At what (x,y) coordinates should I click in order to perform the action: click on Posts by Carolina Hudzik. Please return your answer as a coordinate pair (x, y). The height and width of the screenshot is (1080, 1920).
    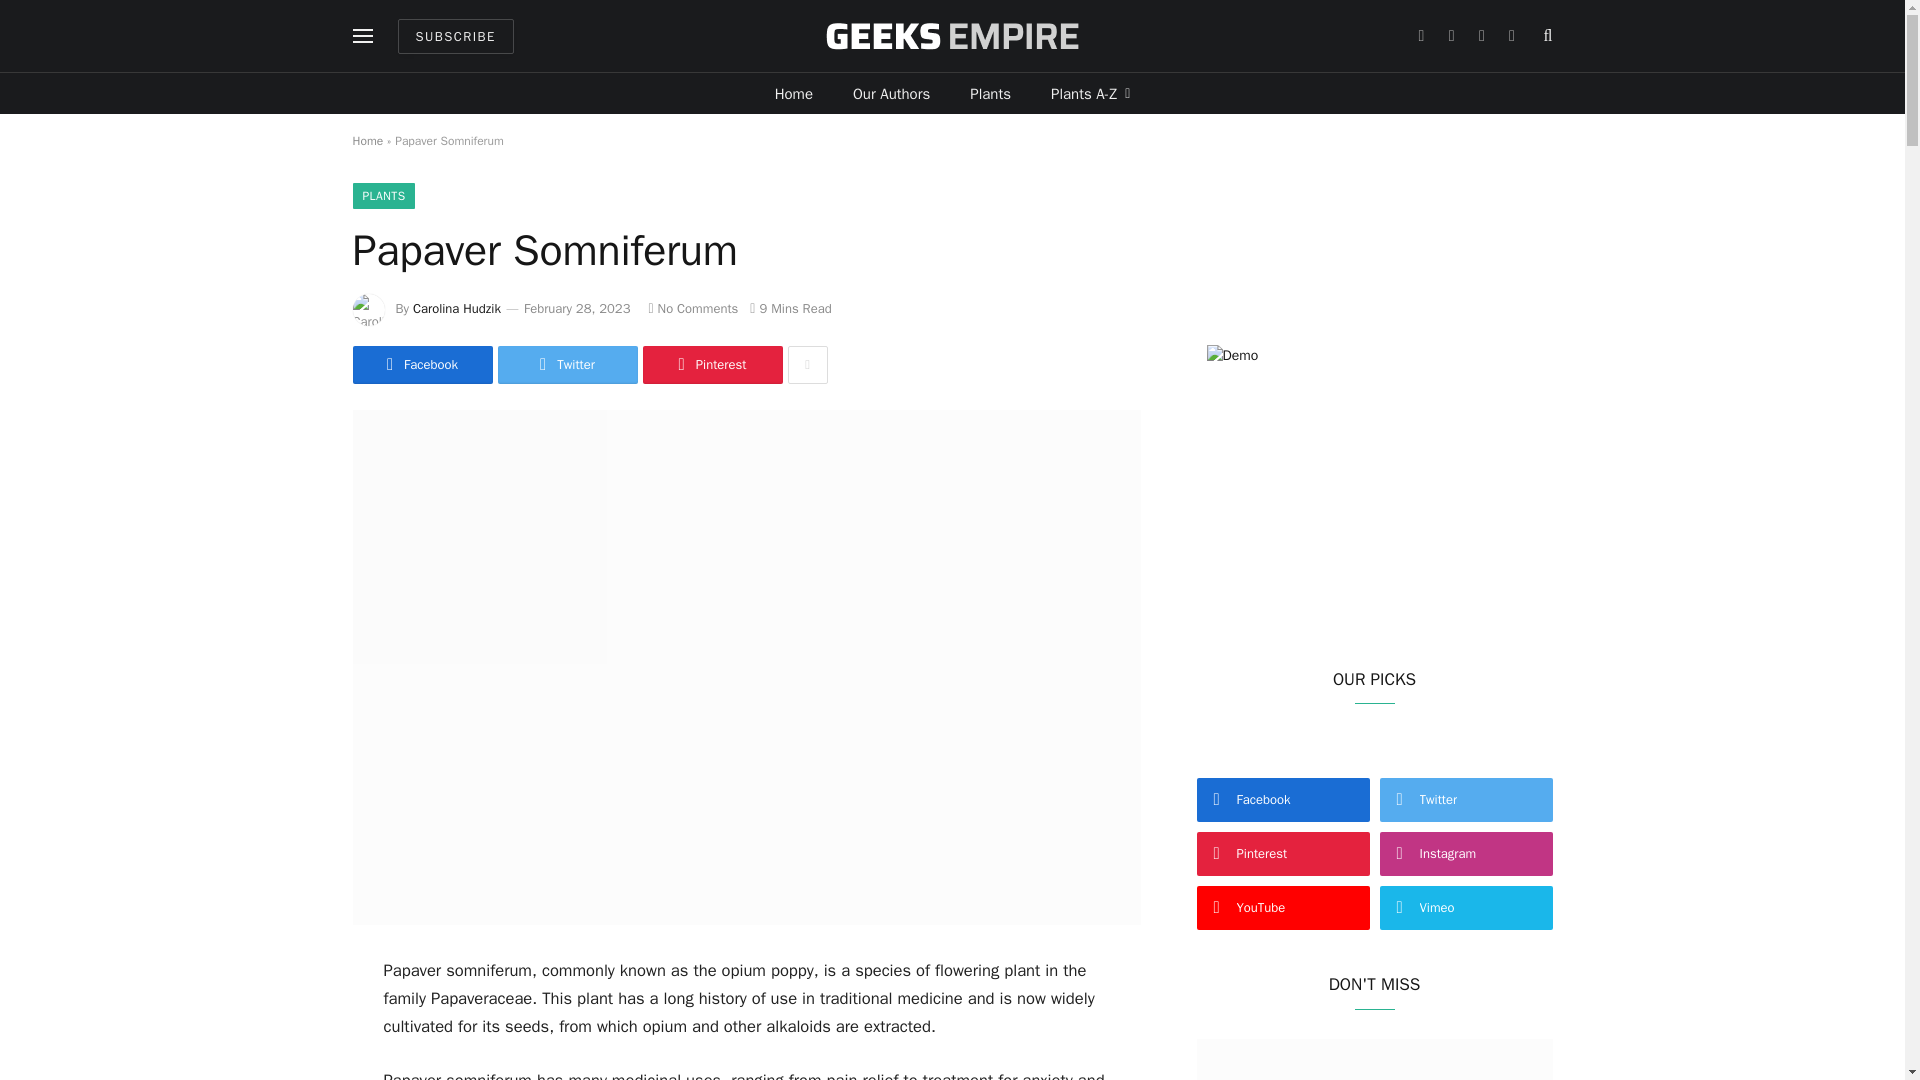
    Looking at the image, I should click on (456, 308).